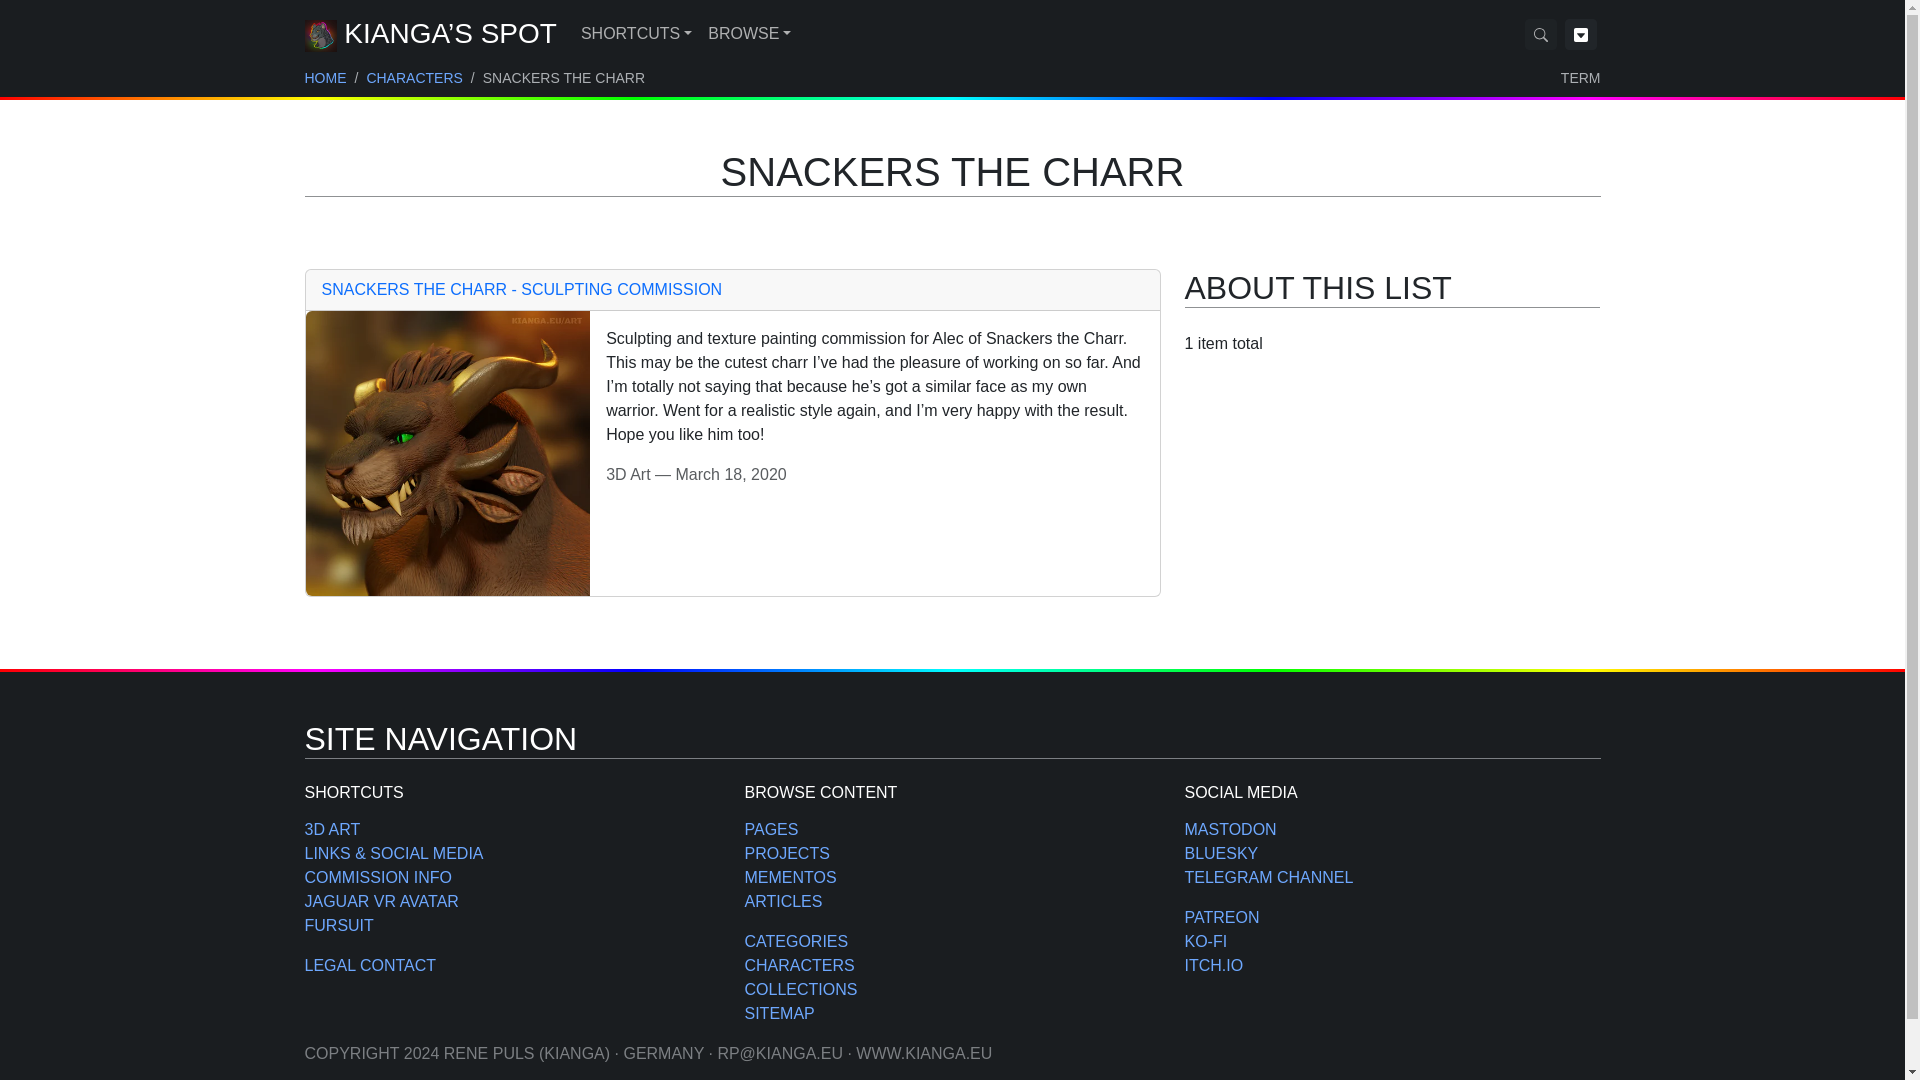  Describe the element at coordinates (790, 877) in the screenshot. I see `MEMENTOS` at that location.